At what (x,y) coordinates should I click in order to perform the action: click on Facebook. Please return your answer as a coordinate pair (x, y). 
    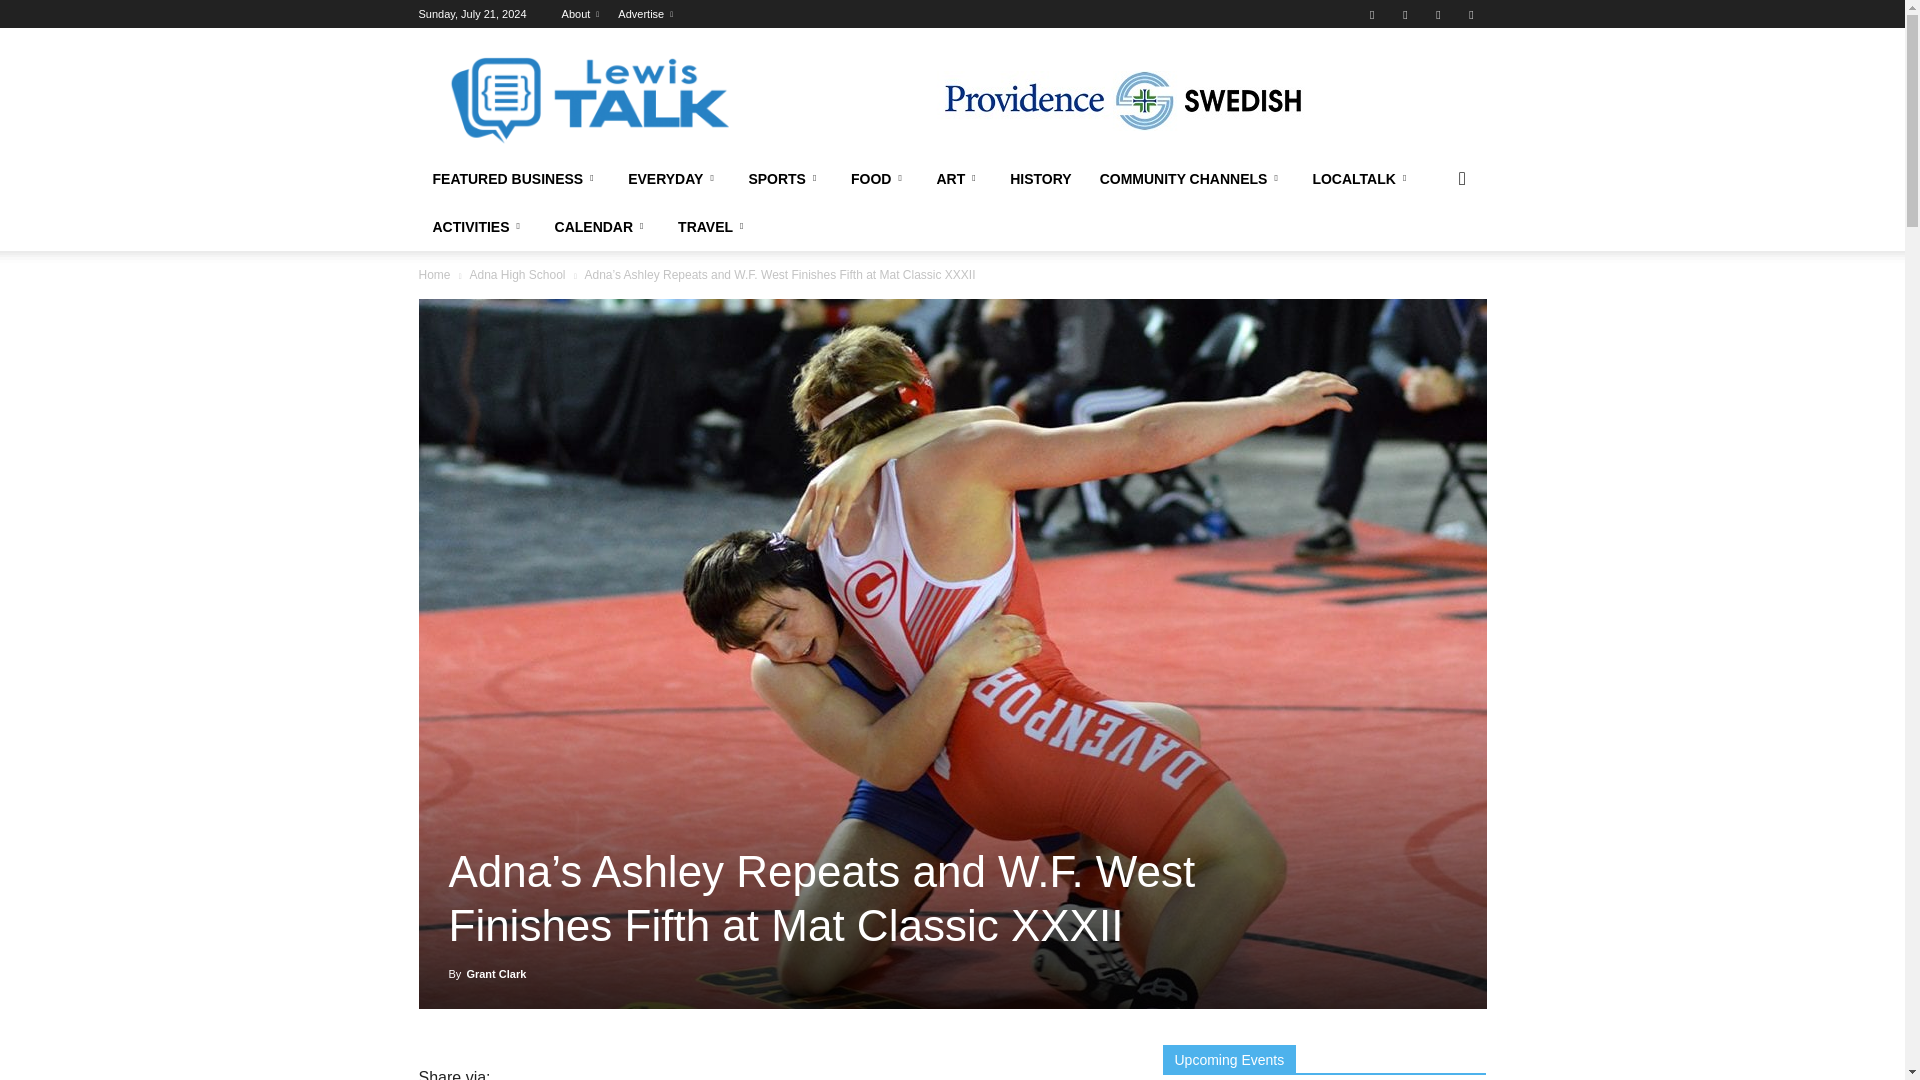
    Looking at the image, I should click on (1372, 14).